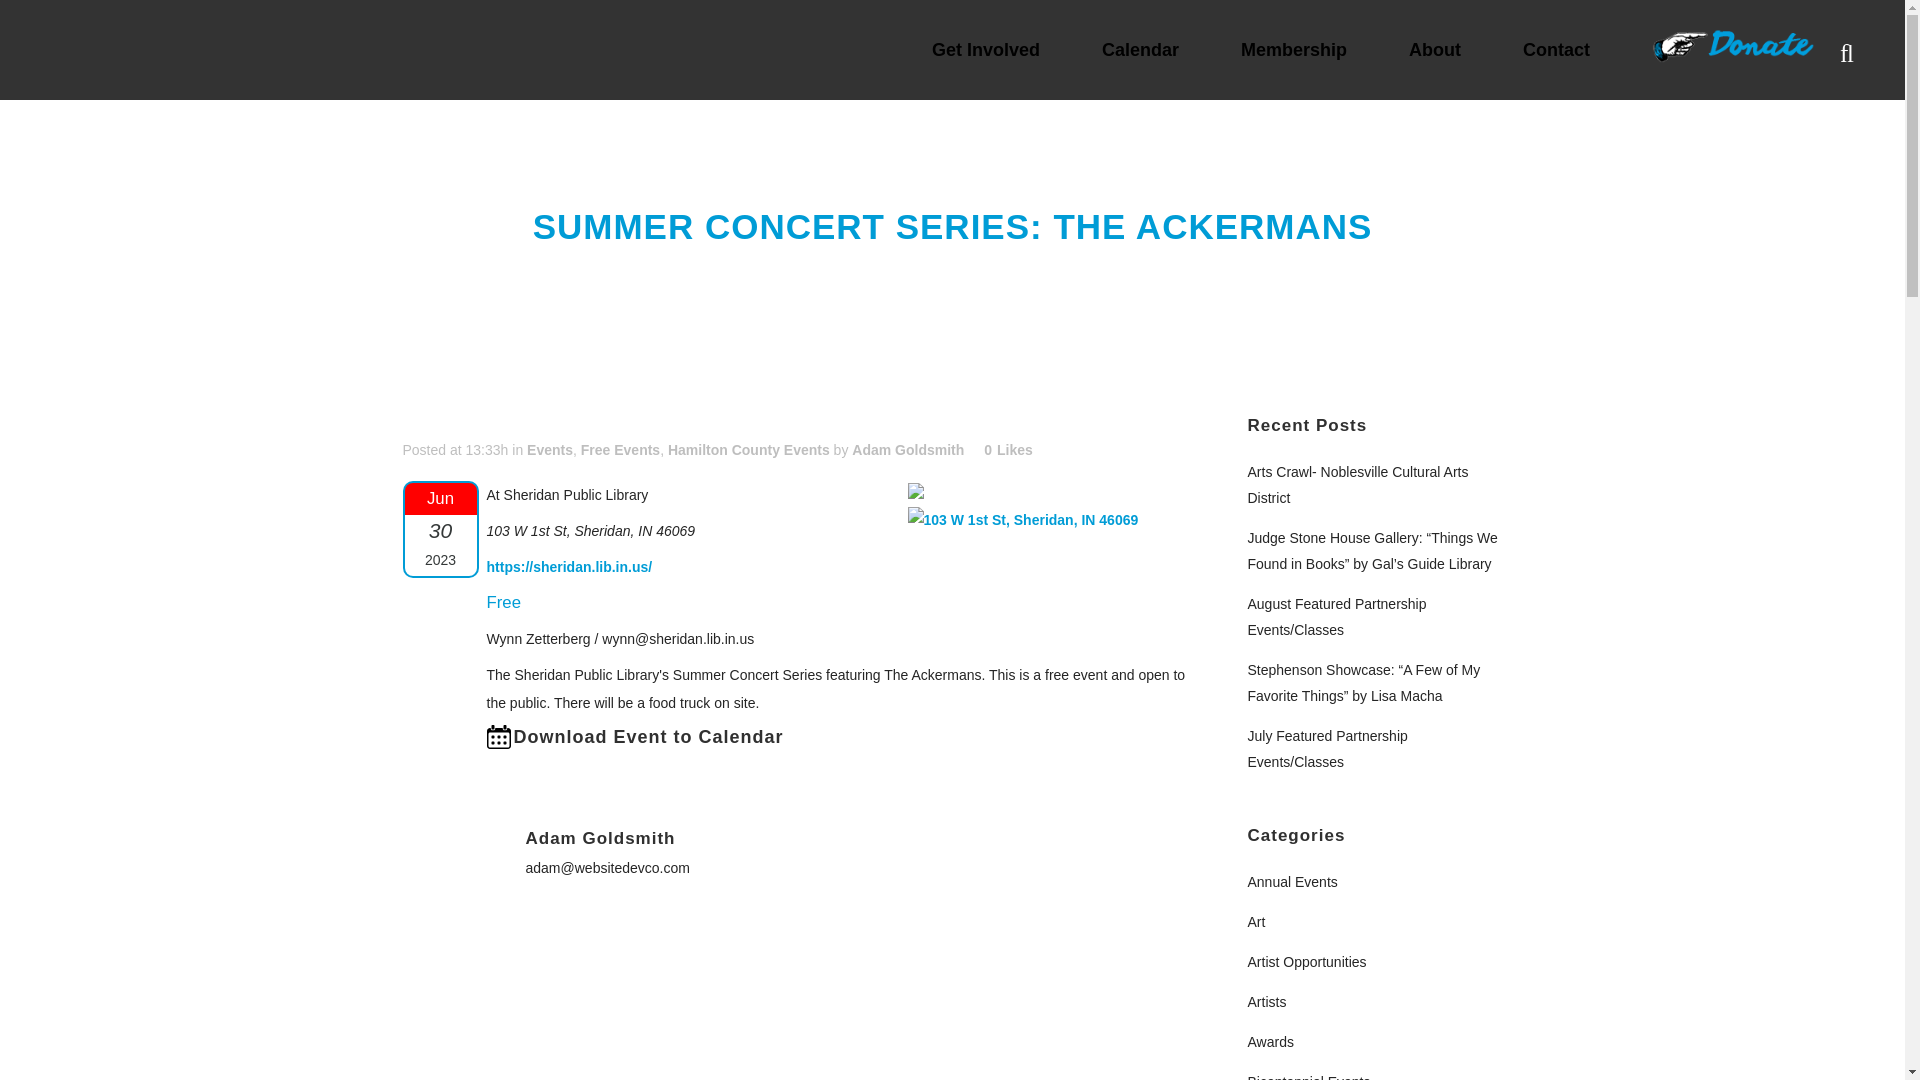 The width and height of the screenshot is (1920, 1080). What do you see at coordinates (748, 449) in the screenshot?
I see `Hamilton County Events` at bounding box center [748, 449].